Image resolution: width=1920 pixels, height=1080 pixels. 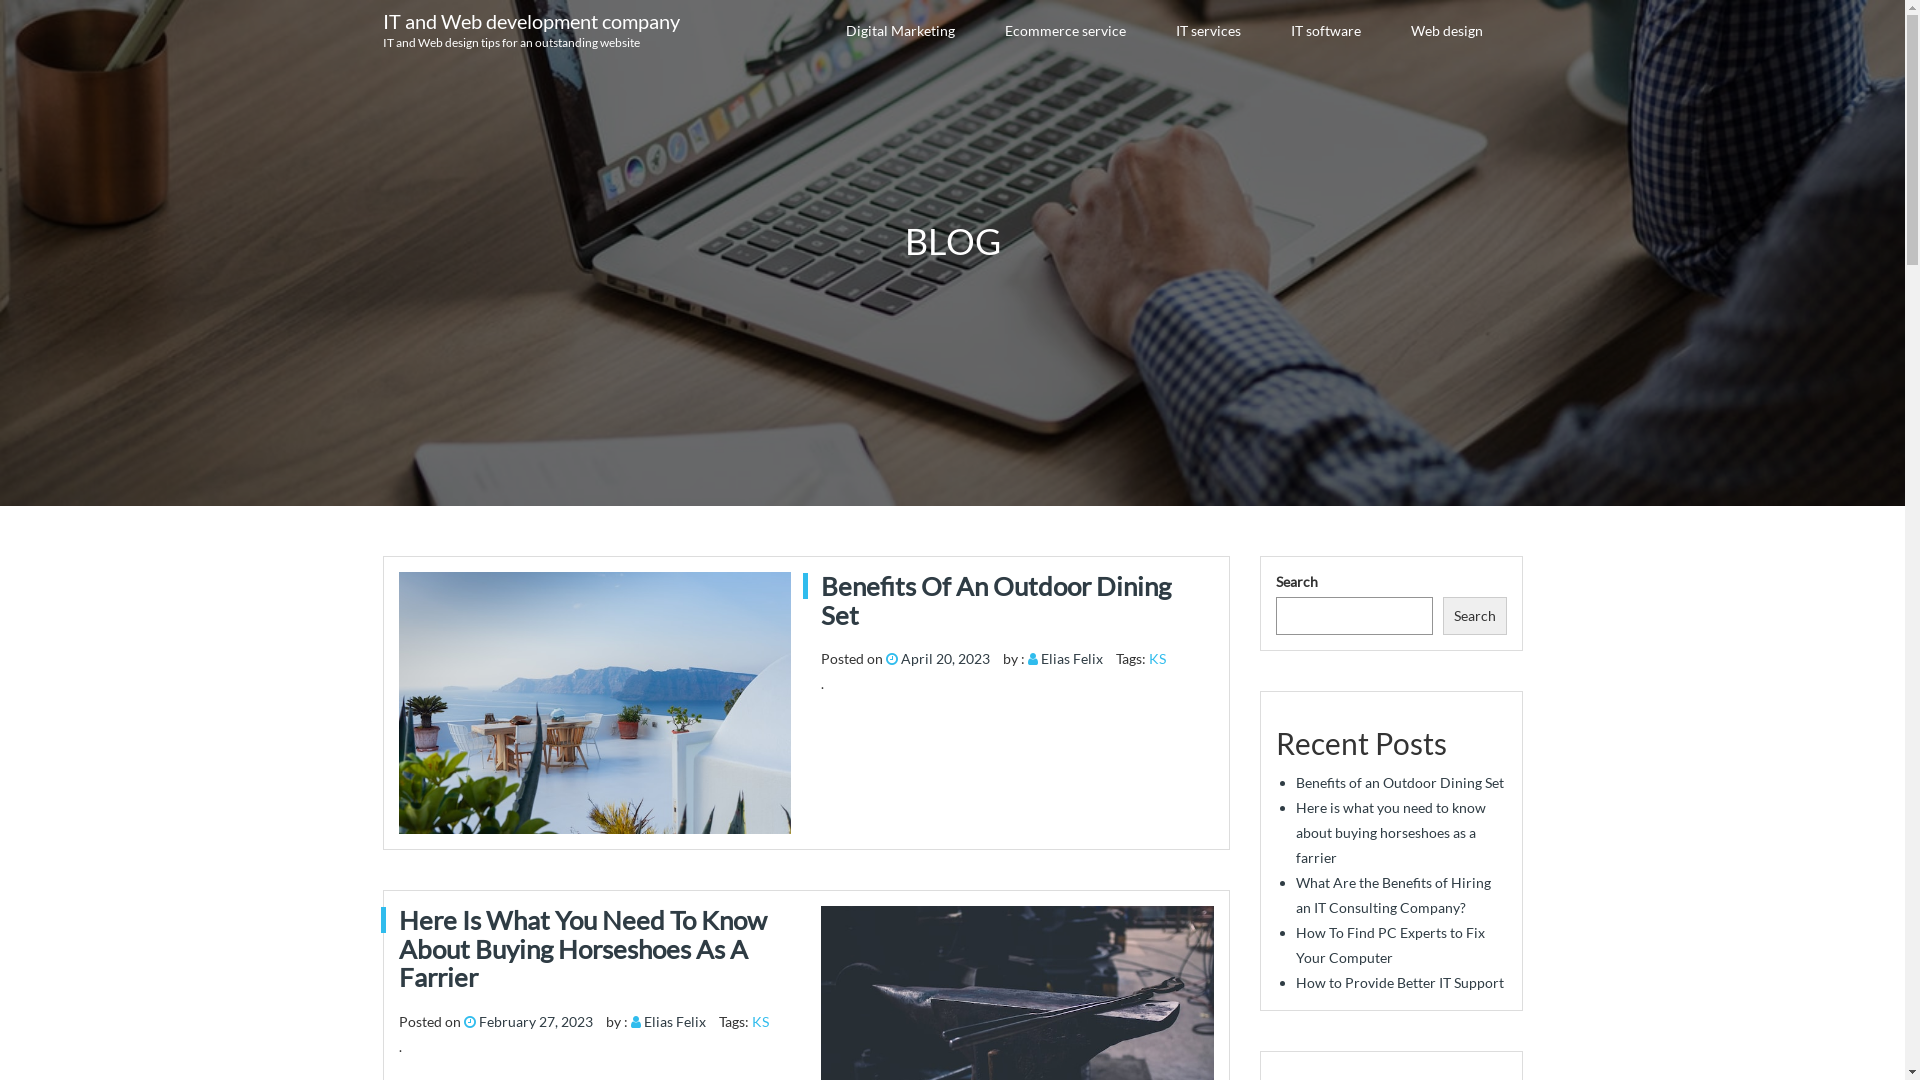 I want to click on Search, so click(x=1474, y=616).